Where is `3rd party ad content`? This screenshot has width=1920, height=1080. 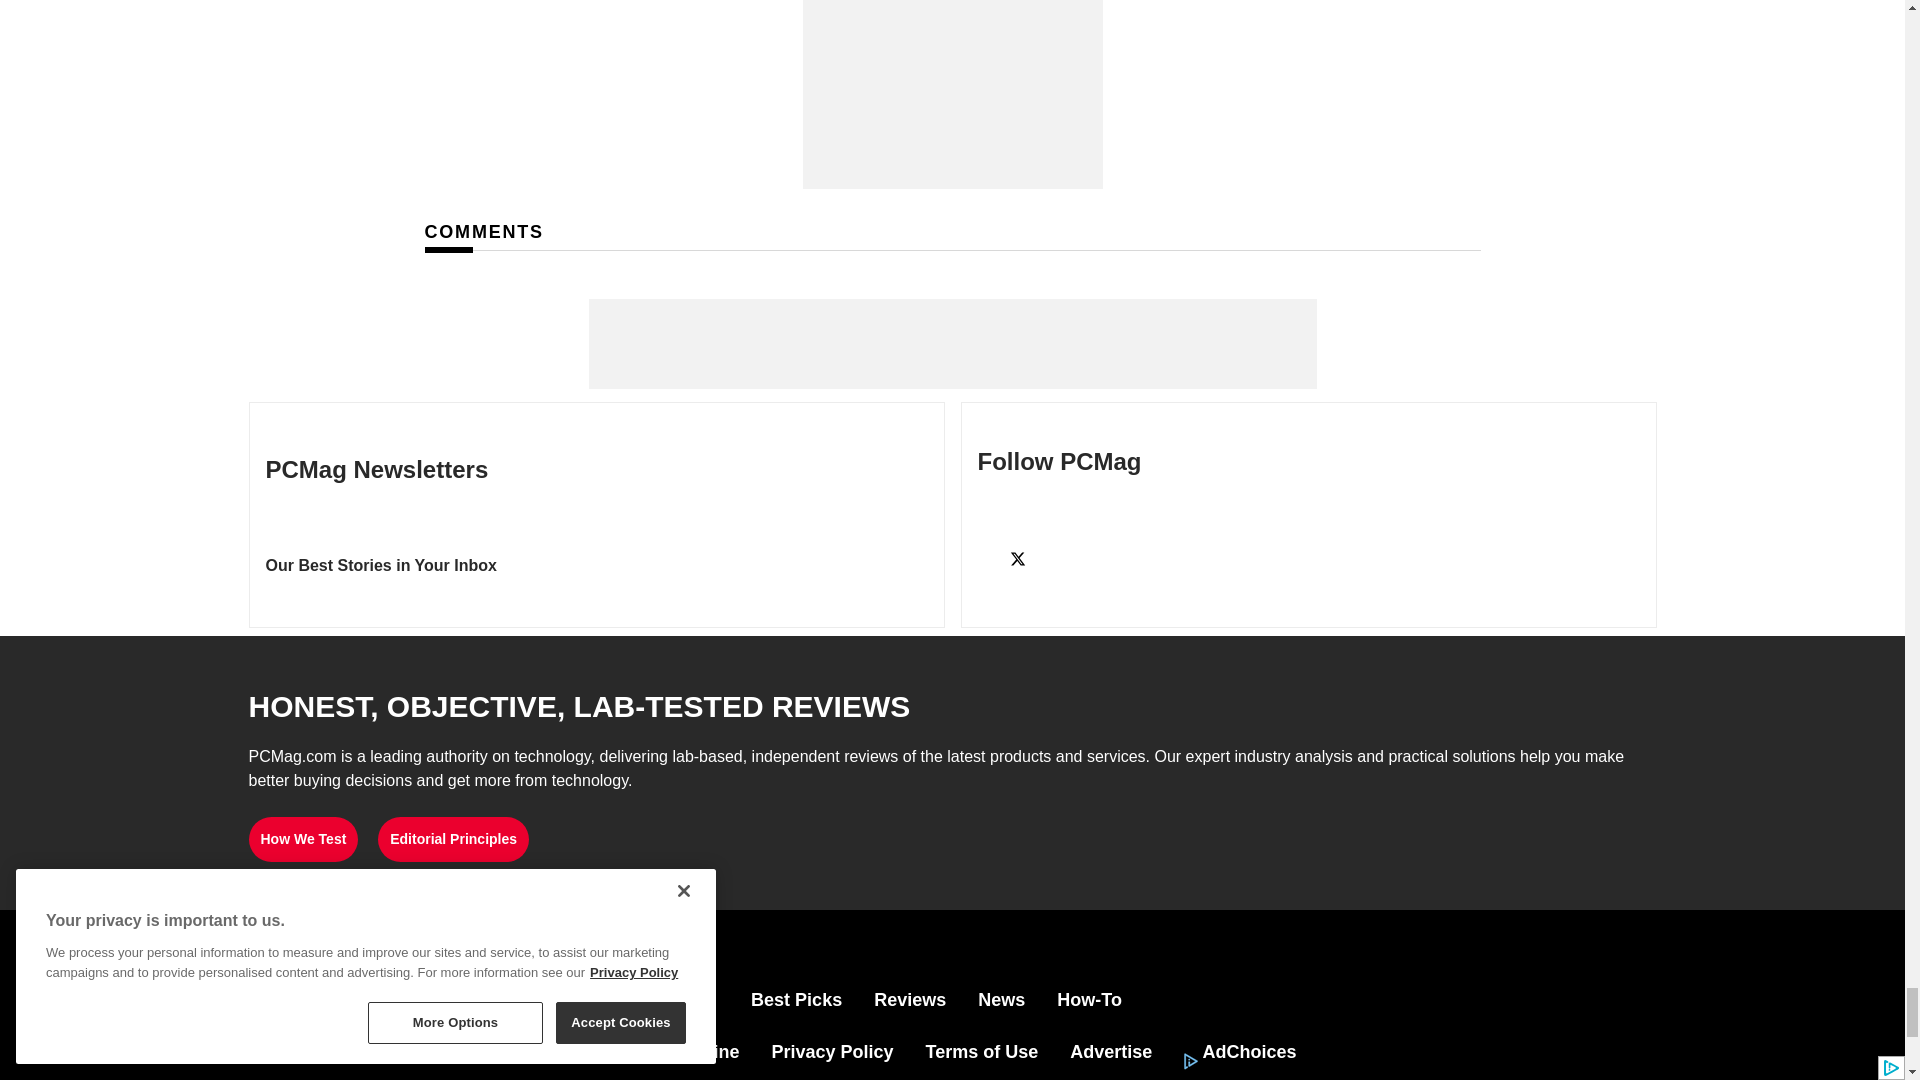 3rd party ad content is located at coordinates (951, 344).